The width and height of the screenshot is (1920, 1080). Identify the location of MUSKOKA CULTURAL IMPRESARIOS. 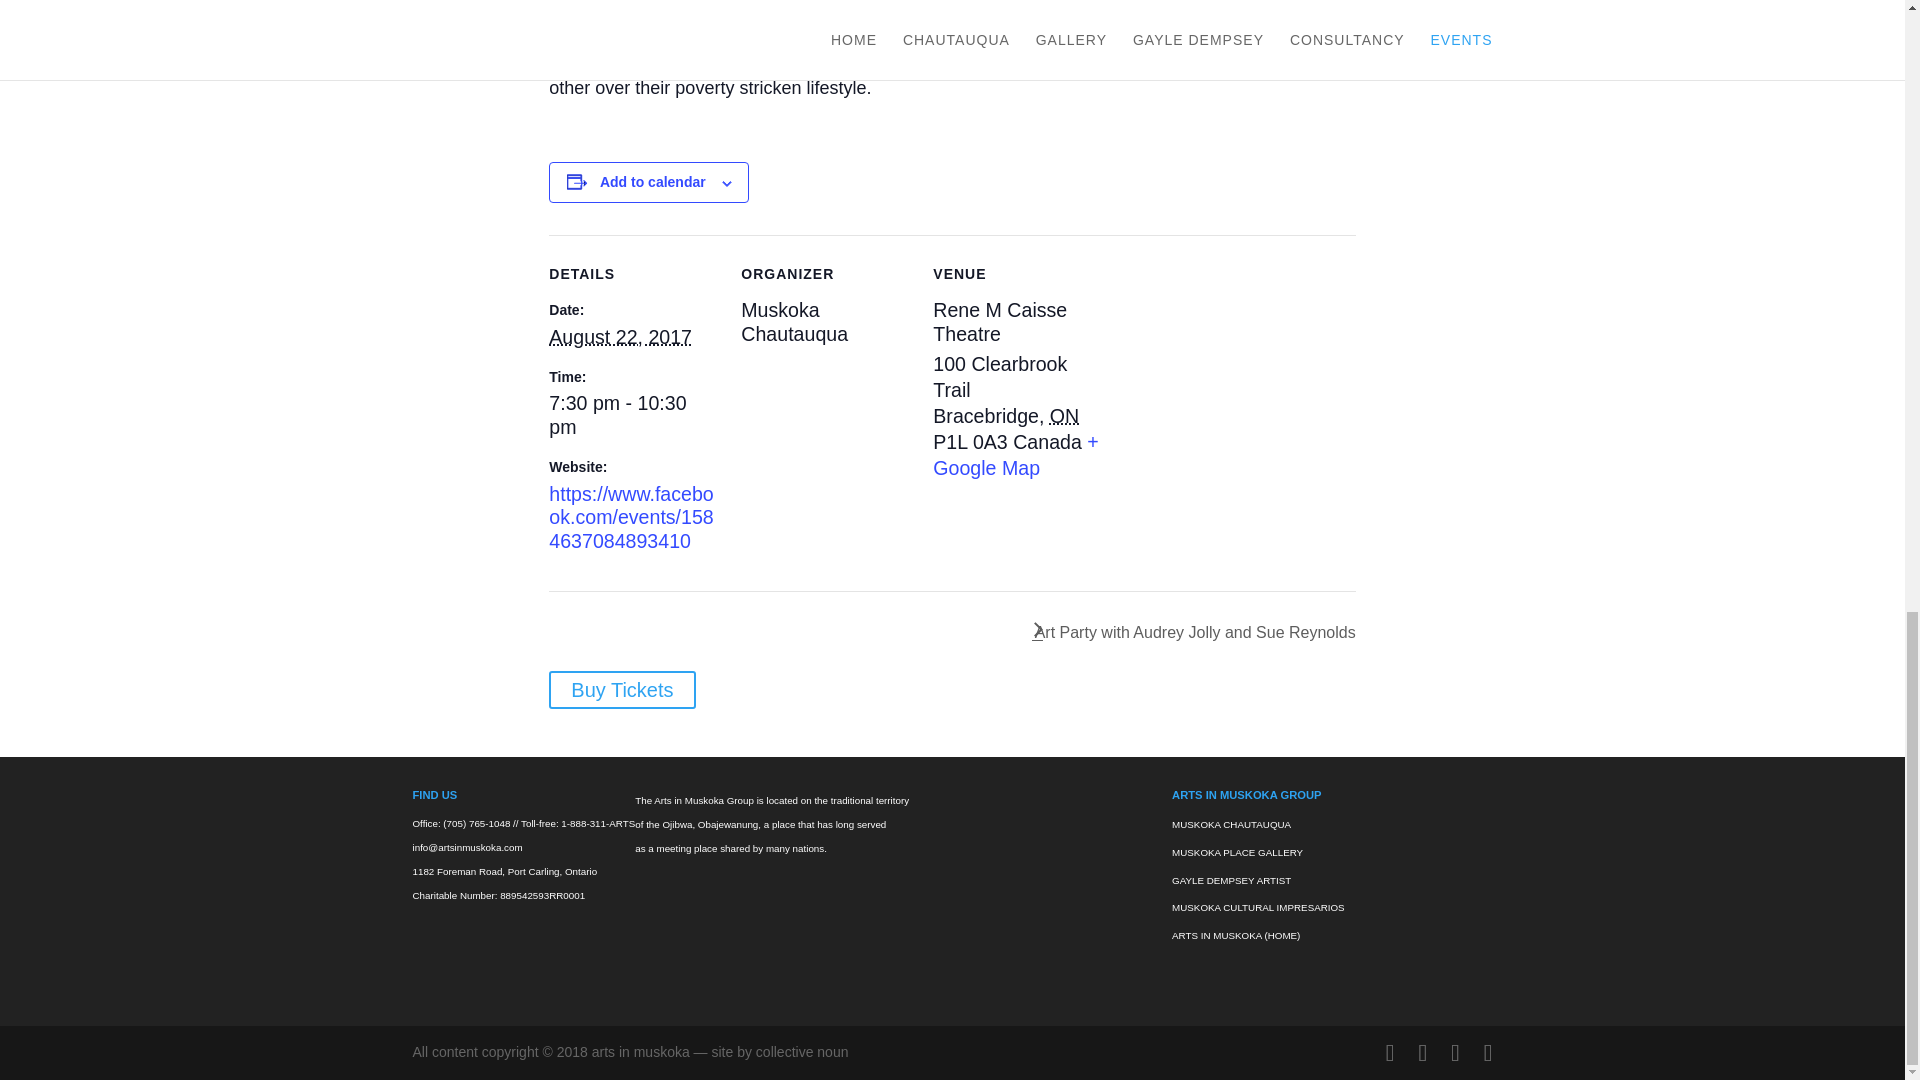
(1258, 906).